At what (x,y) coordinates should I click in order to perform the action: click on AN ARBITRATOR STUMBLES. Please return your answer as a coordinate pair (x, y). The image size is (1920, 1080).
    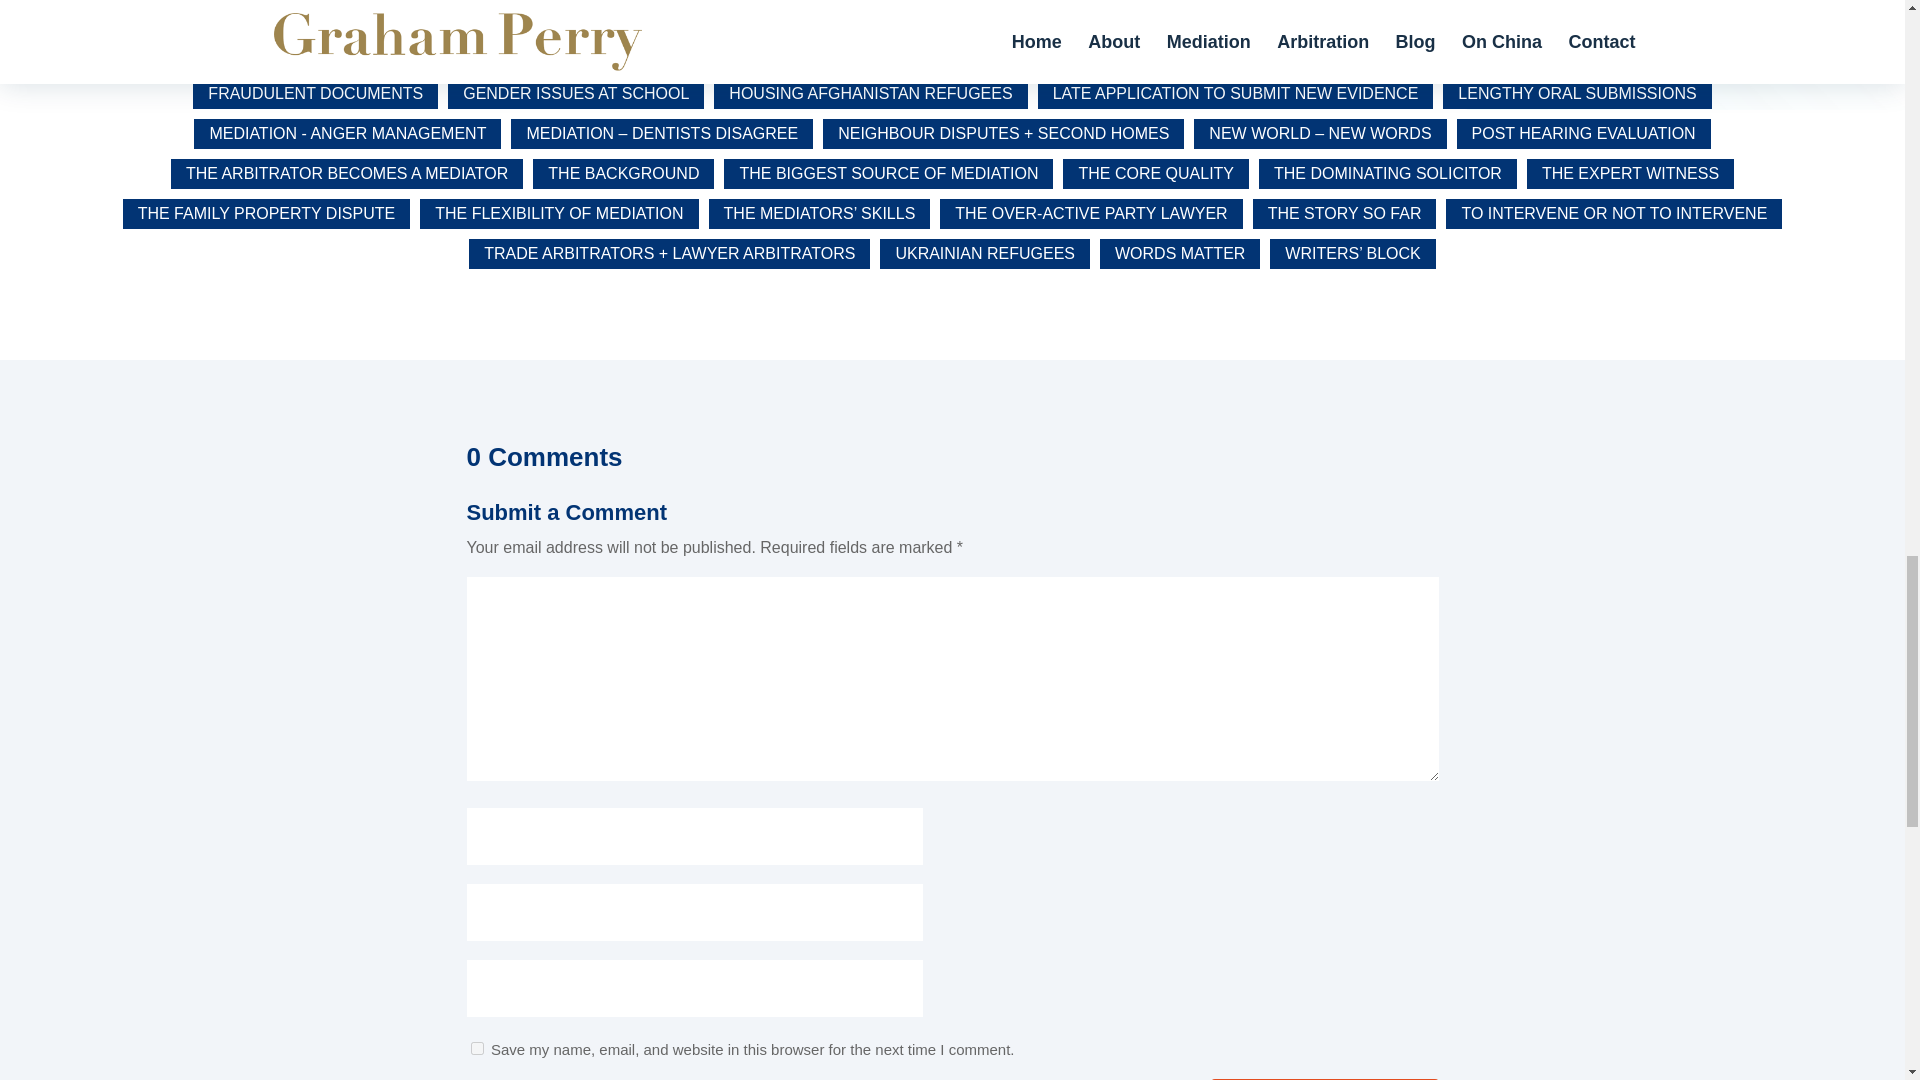
    Looking at the image, I should click on (571, 14).